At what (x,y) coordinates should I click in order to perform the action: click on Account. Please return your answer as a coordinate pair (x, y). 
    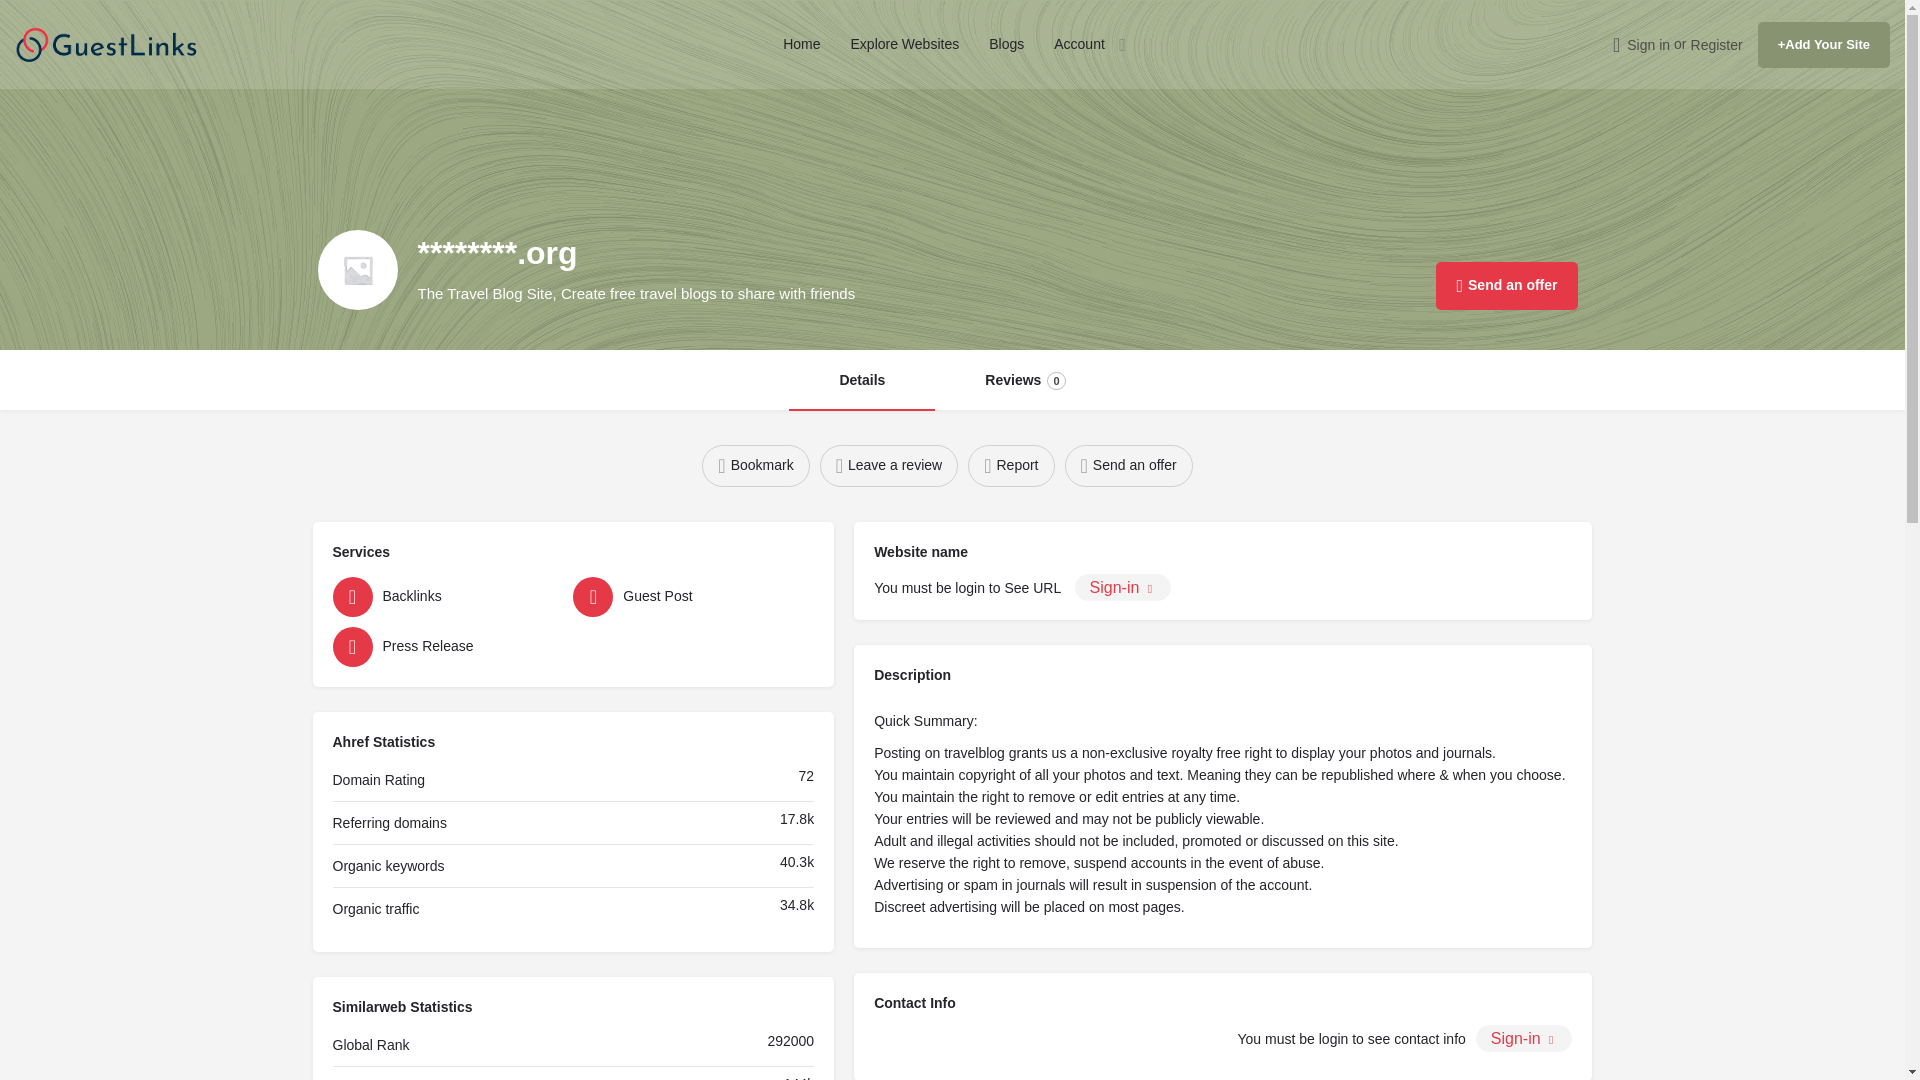
    Looking at the image, I should click on (1080, 44).